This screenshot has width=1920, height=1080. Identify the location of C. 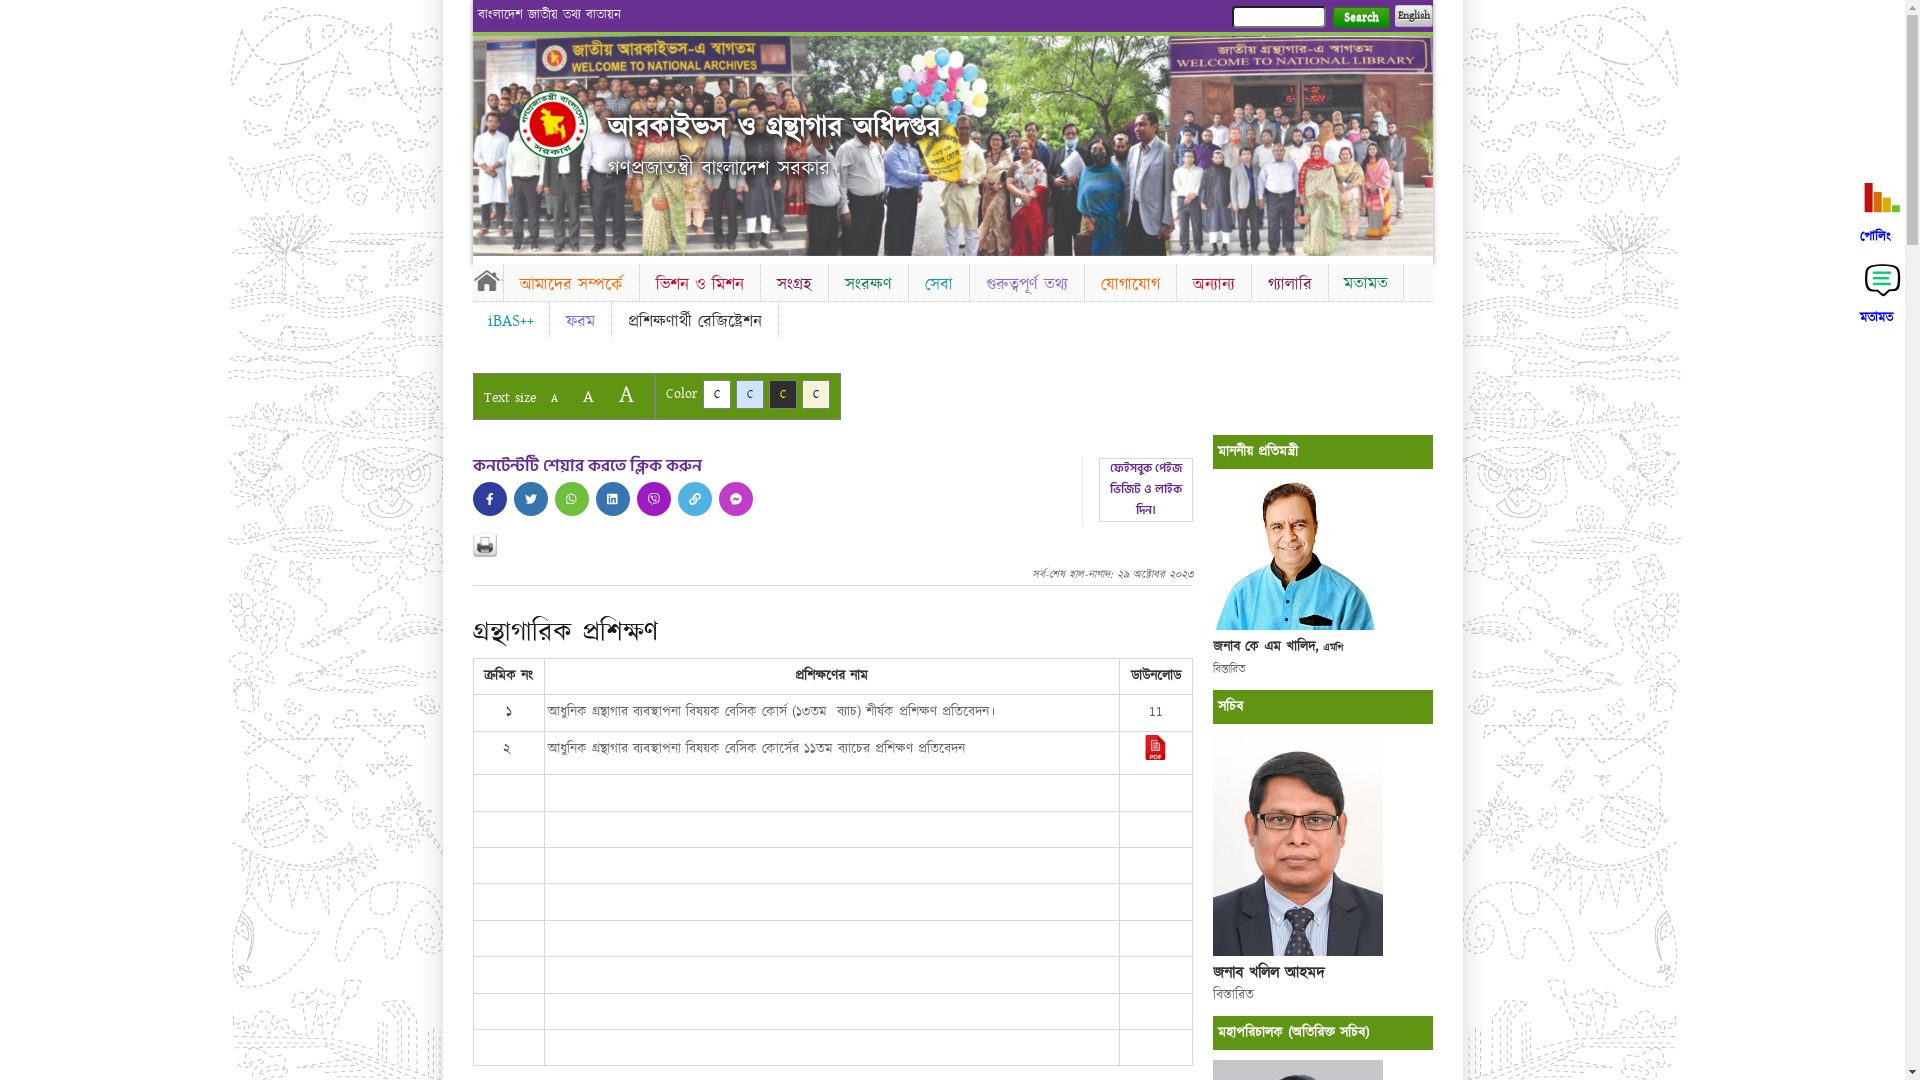
(816, 394).